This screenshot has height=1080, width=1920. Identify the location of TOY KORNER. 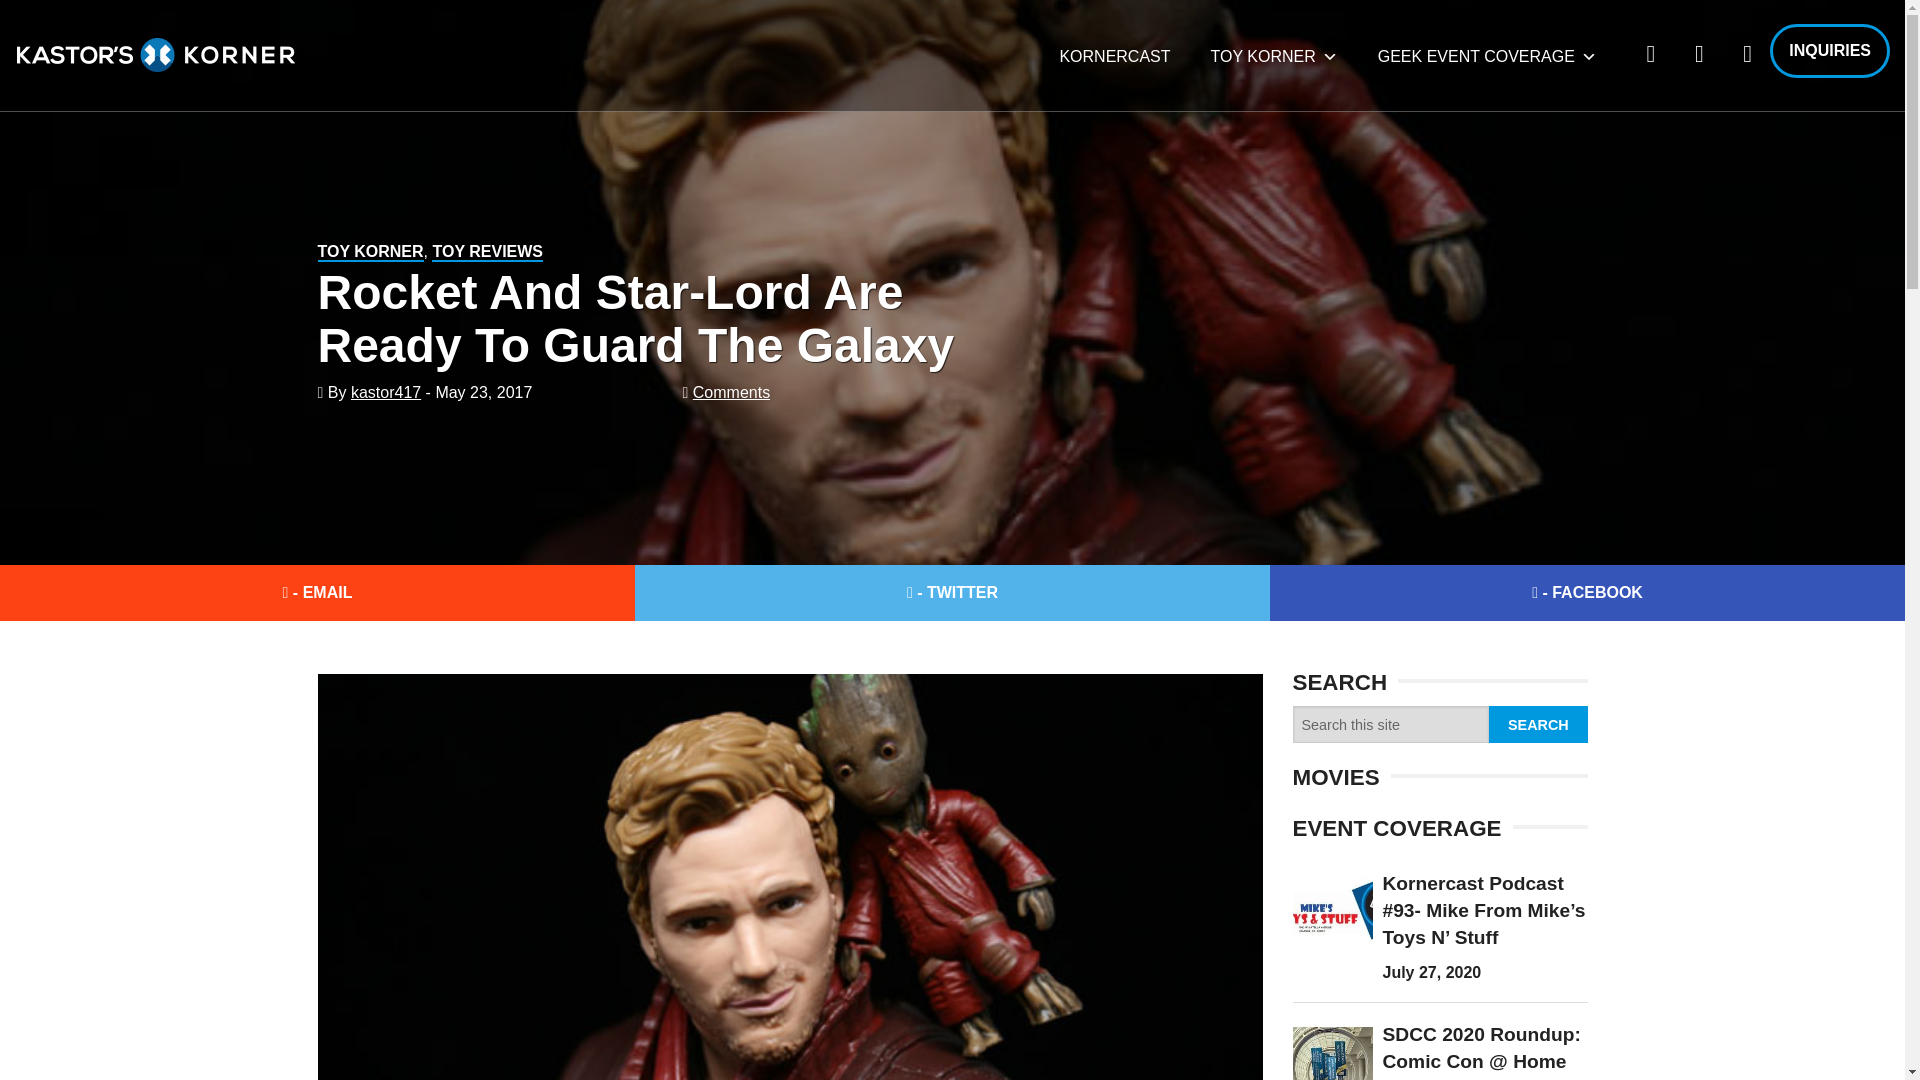
(371, 252).